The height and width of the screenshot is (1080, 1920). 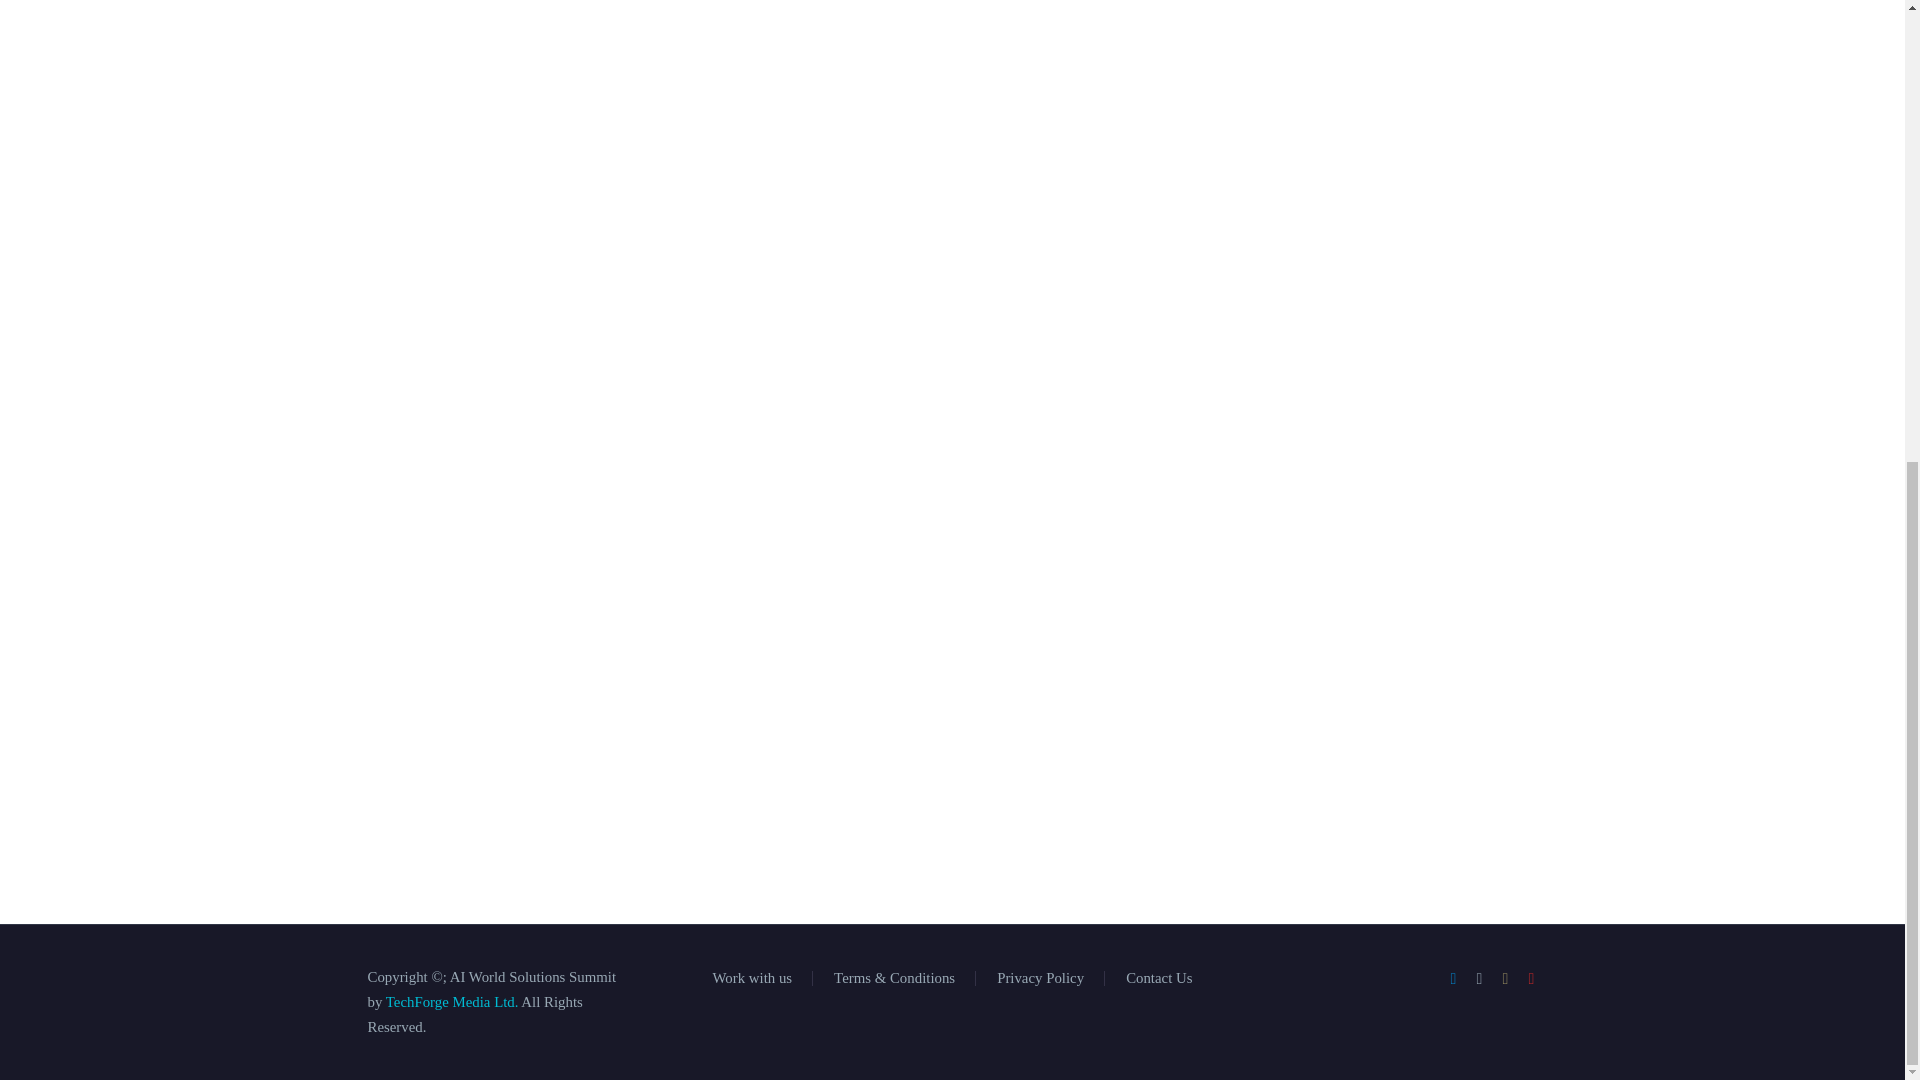 I want to click on Work with us, so click(x=752, y=978).